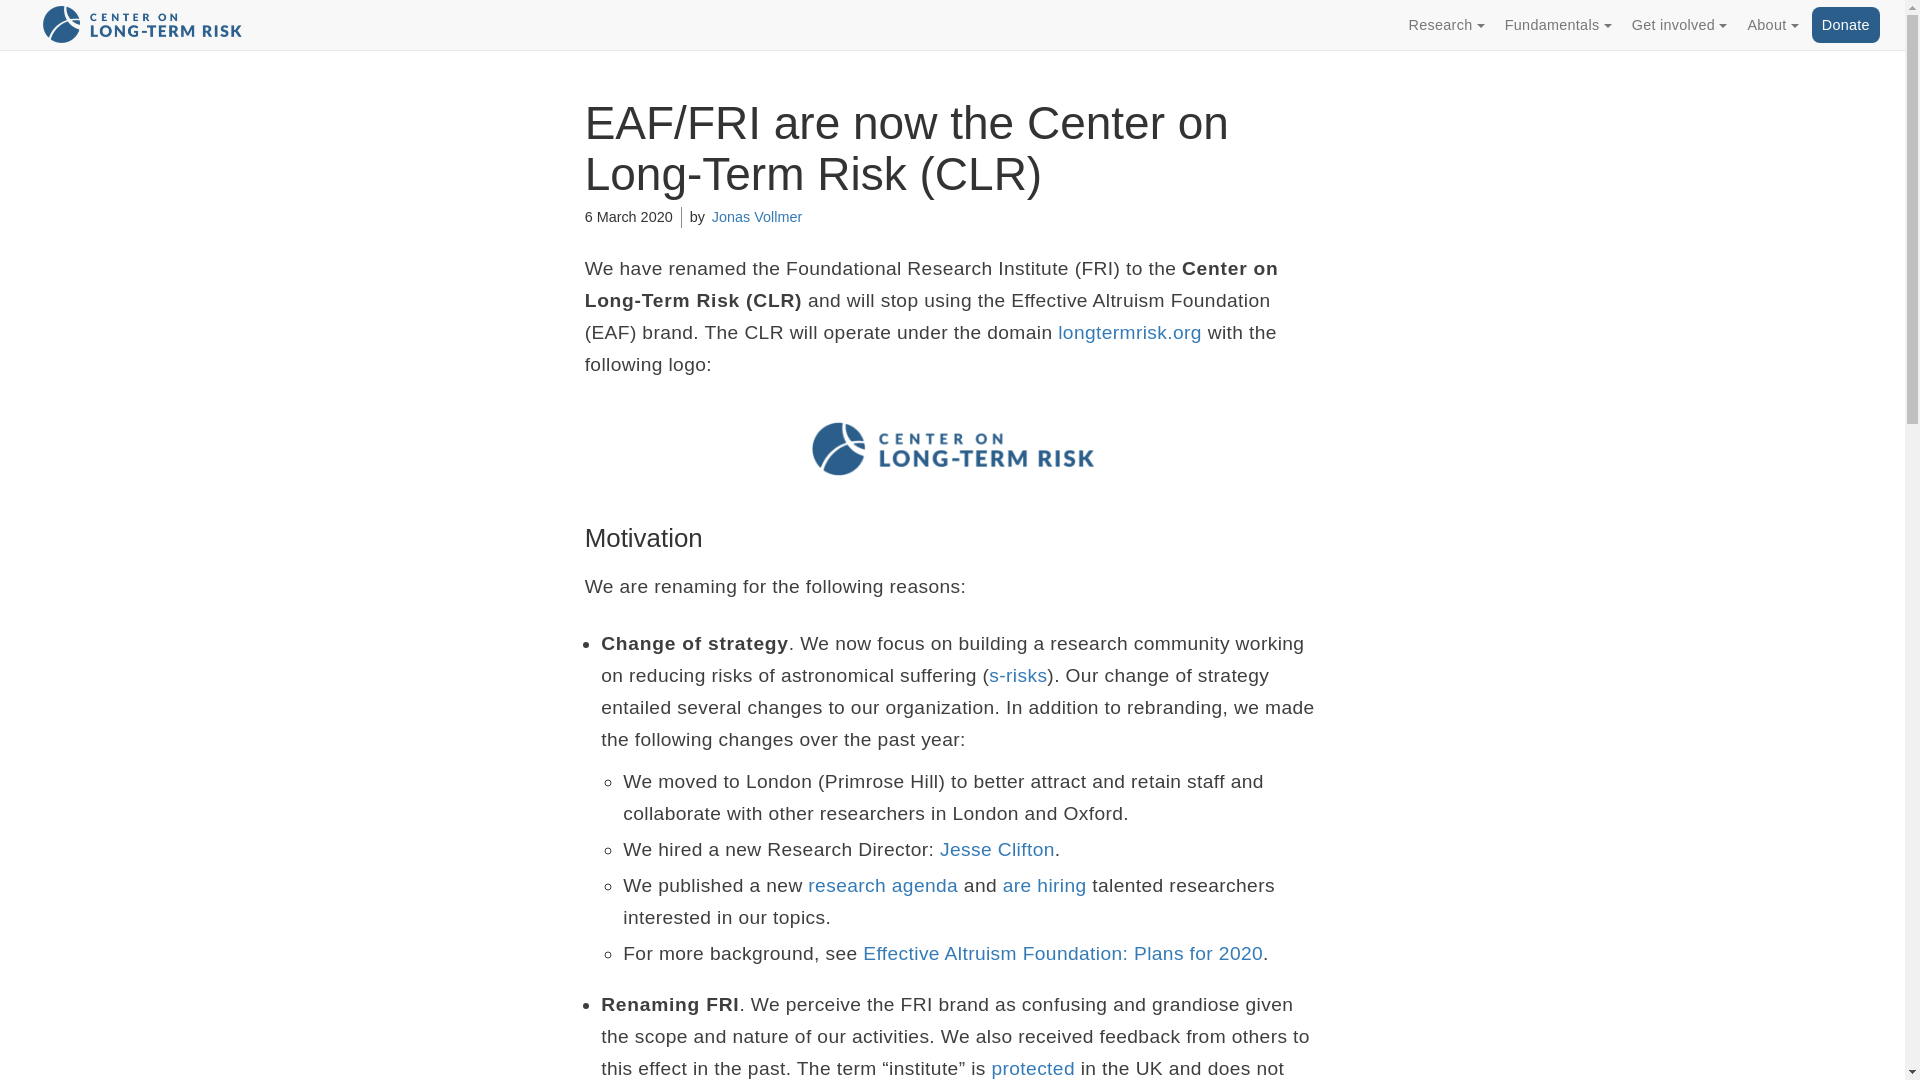  Describe the element at coordinates (755, 216) in the screenshot. I see `Jonas Vollmer` at that location.